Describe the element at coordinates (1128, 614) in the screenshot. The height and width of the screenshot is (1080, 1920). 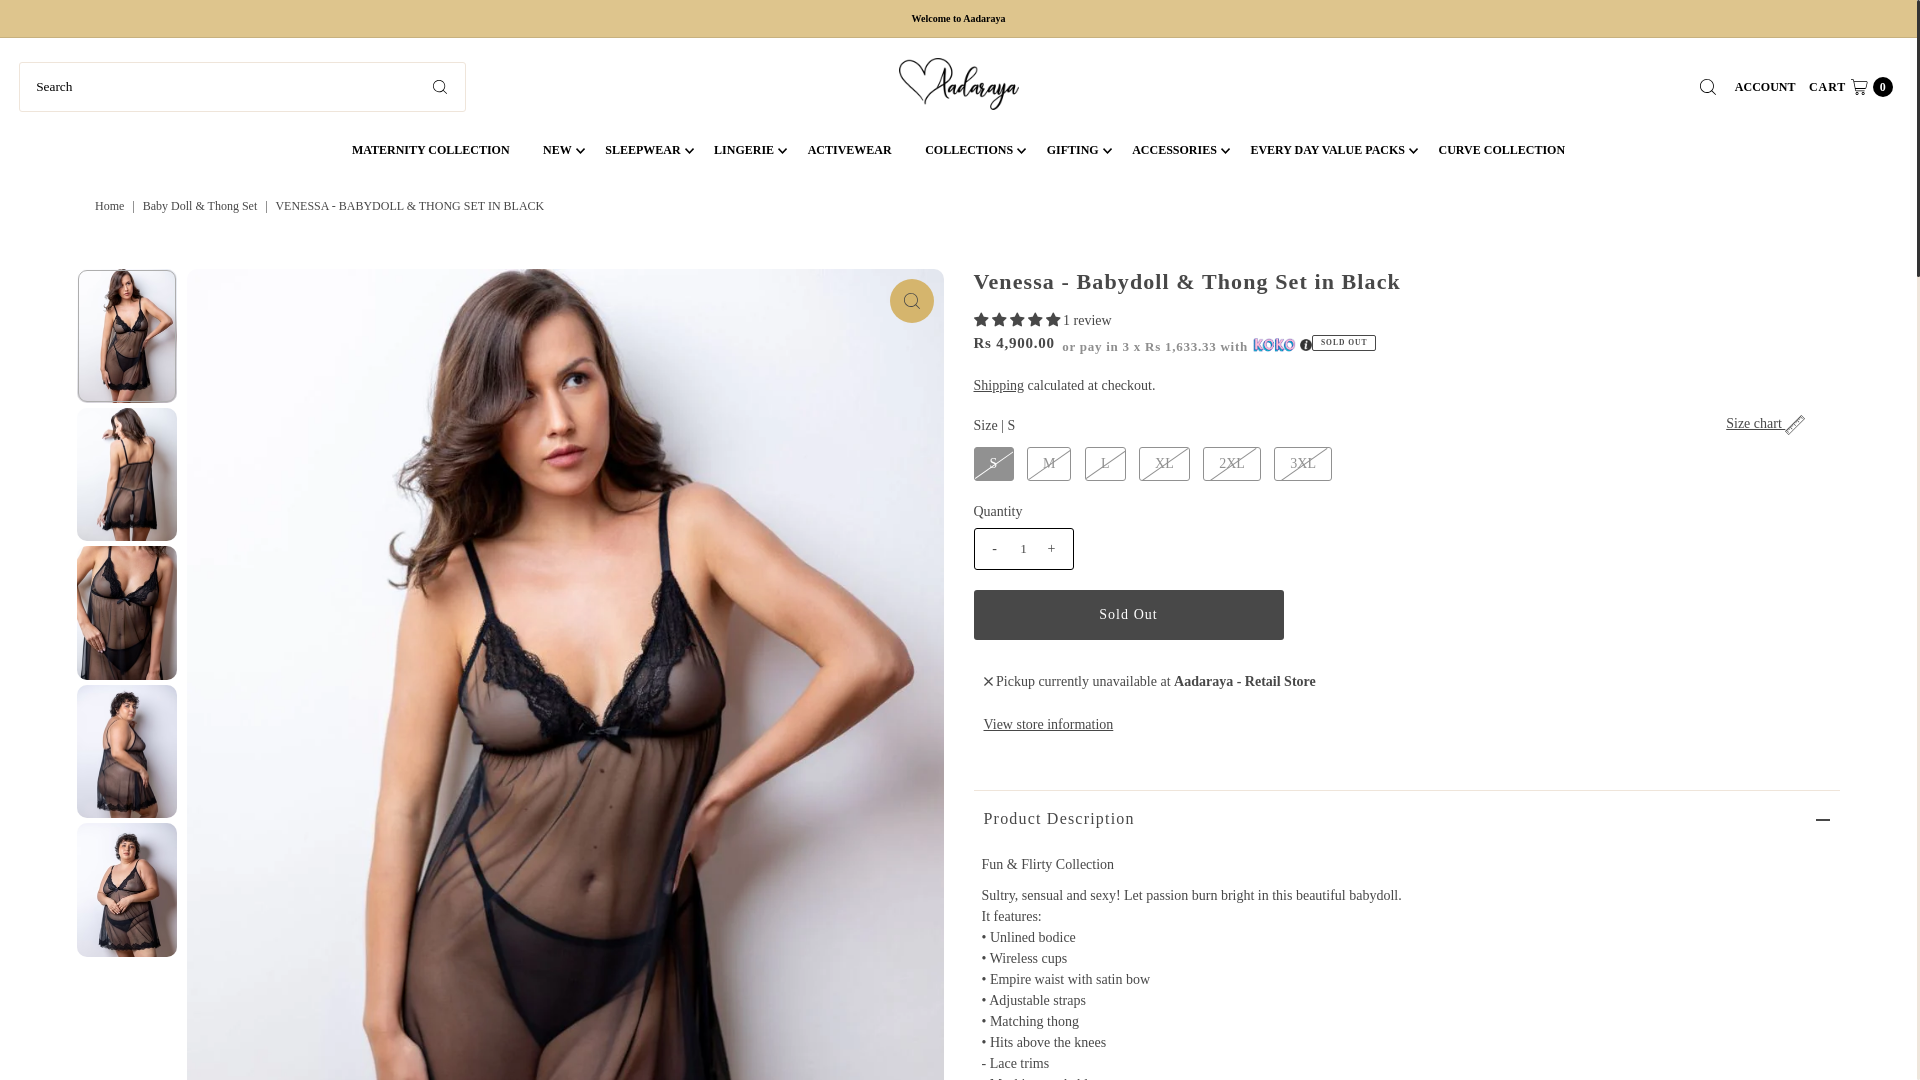
I see `Sold Out` at that location.